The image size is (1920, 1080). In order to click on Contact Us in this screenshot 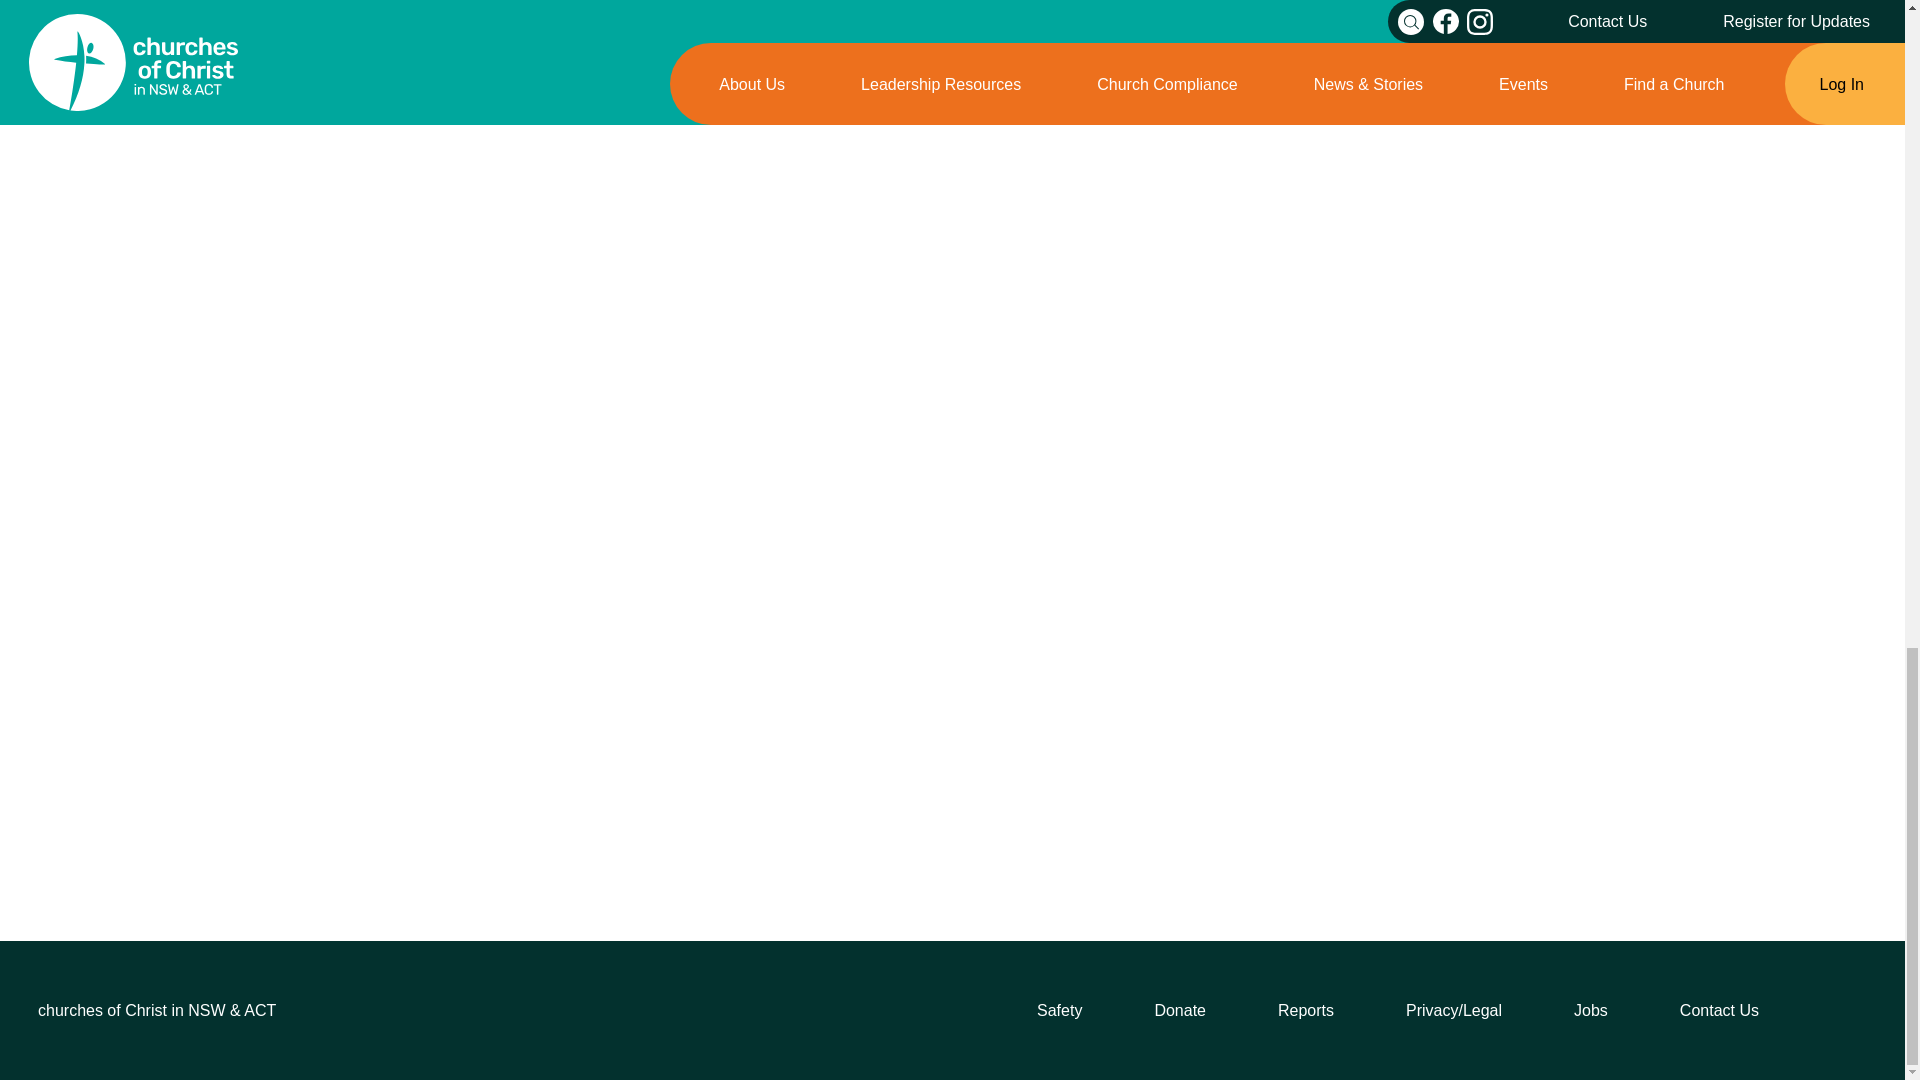, I will do `click(1719, 1010)`.